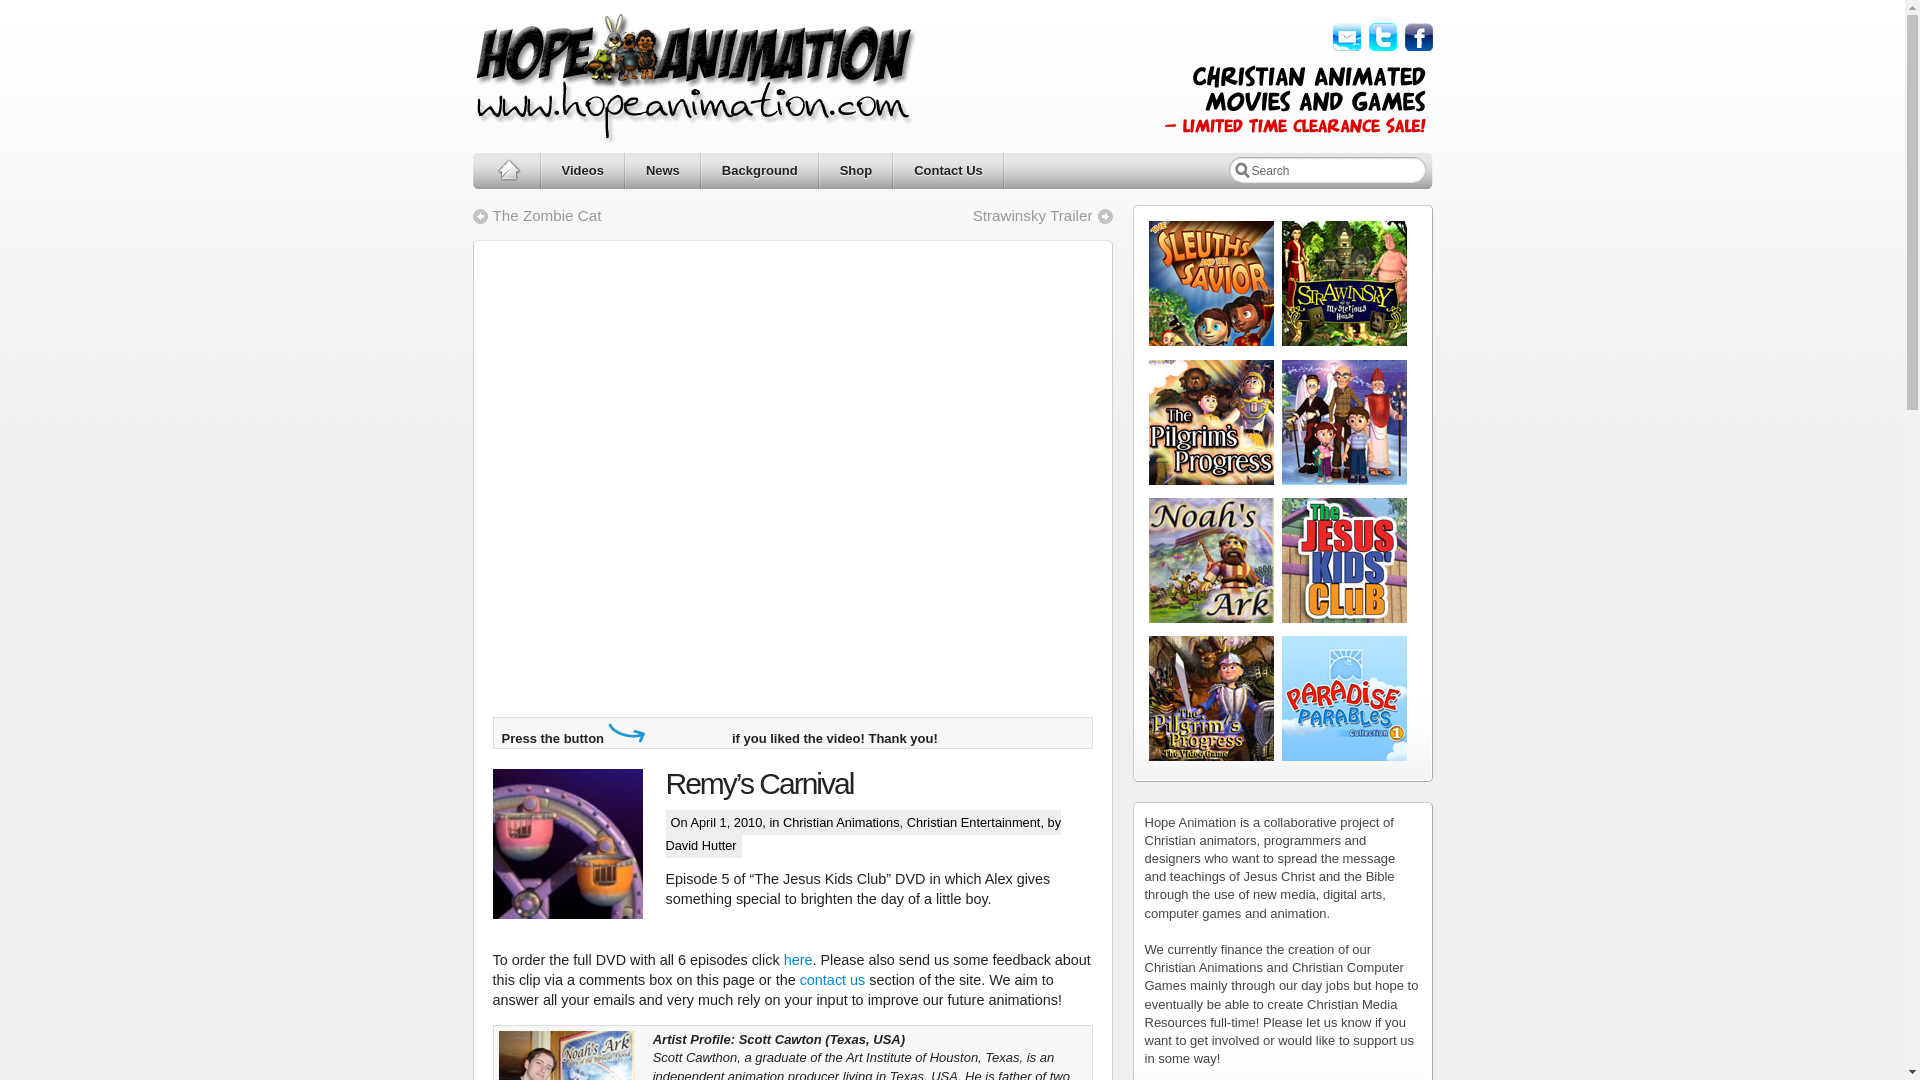  What do you see at coordinates (798, 959) in the screenshot?
I see `here` at bounding box center [798, 959].